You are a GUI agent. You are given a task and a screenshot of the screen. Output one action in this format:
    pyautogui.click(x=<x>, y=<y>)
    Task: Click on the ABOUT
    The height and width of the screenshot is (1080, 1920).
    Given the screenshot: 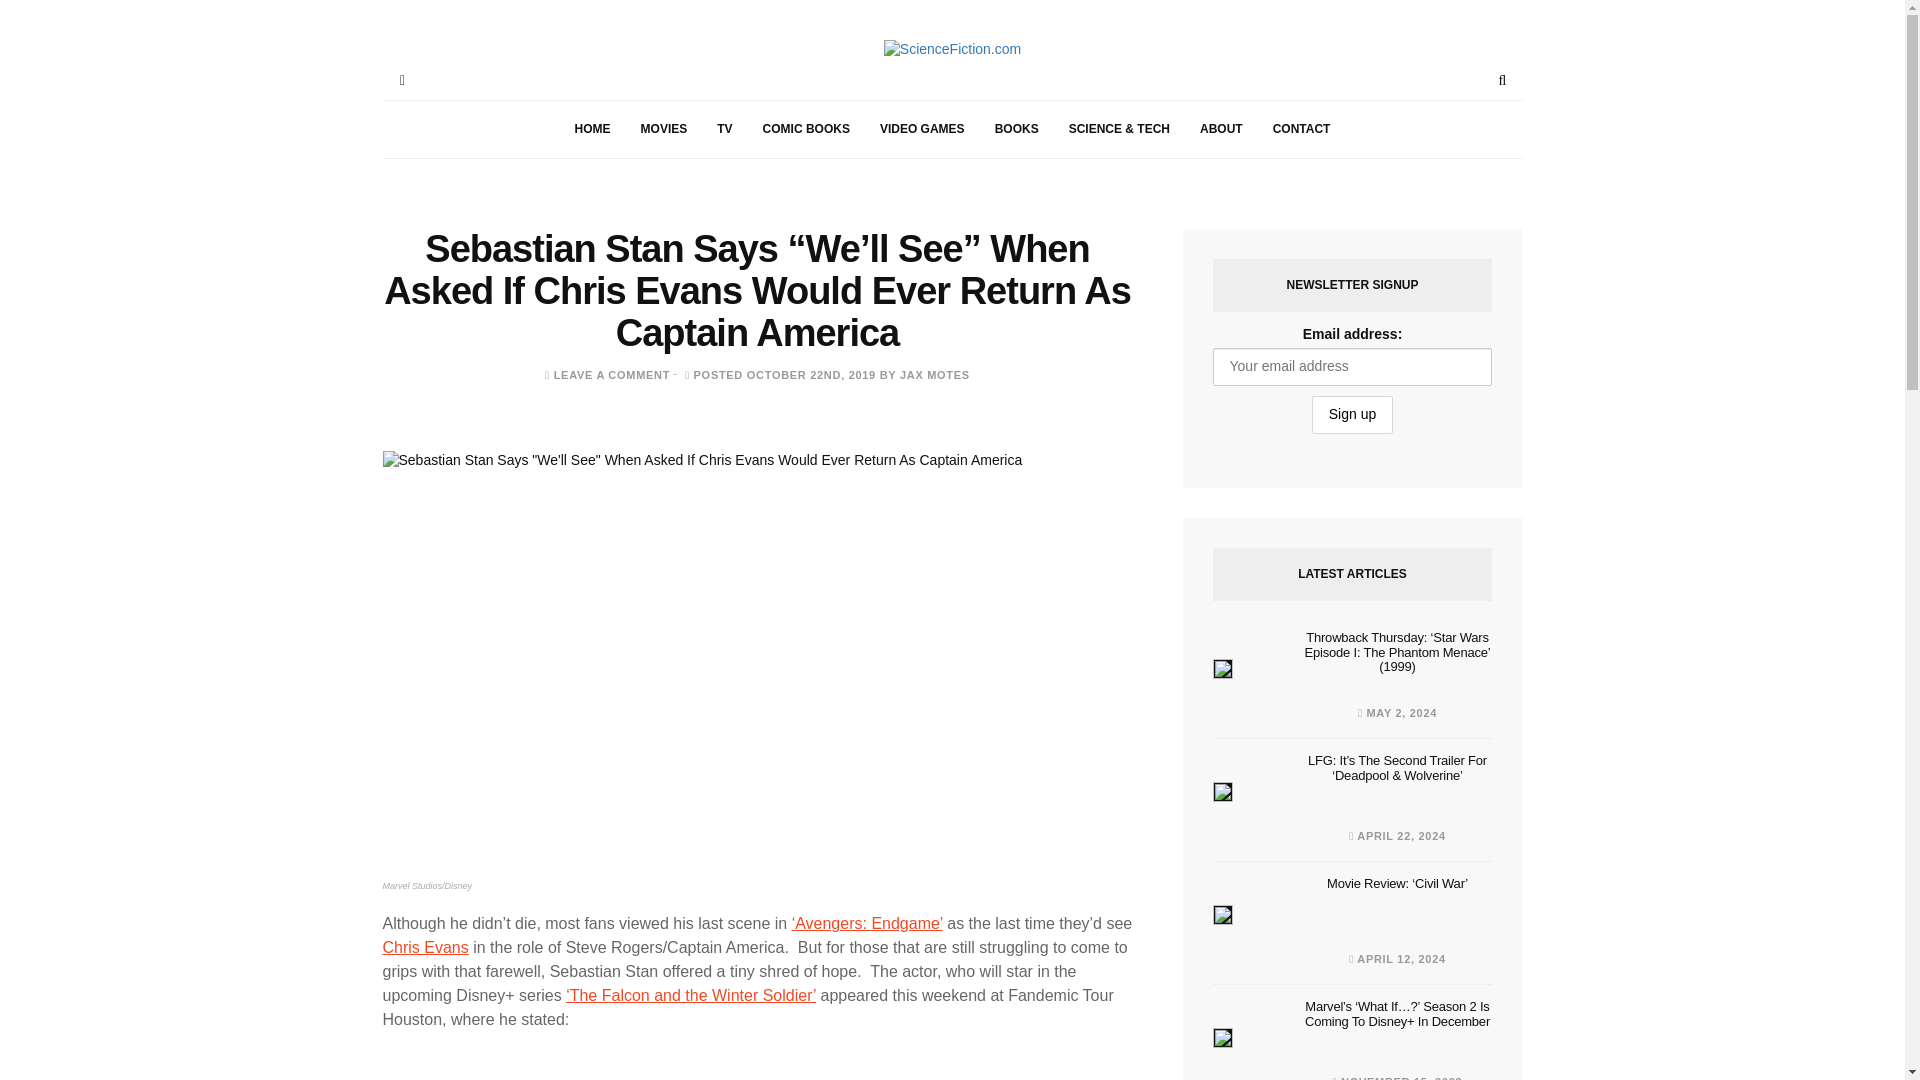 What is the action you would take?
    pyautogui.click(x=1220, y=129)
    